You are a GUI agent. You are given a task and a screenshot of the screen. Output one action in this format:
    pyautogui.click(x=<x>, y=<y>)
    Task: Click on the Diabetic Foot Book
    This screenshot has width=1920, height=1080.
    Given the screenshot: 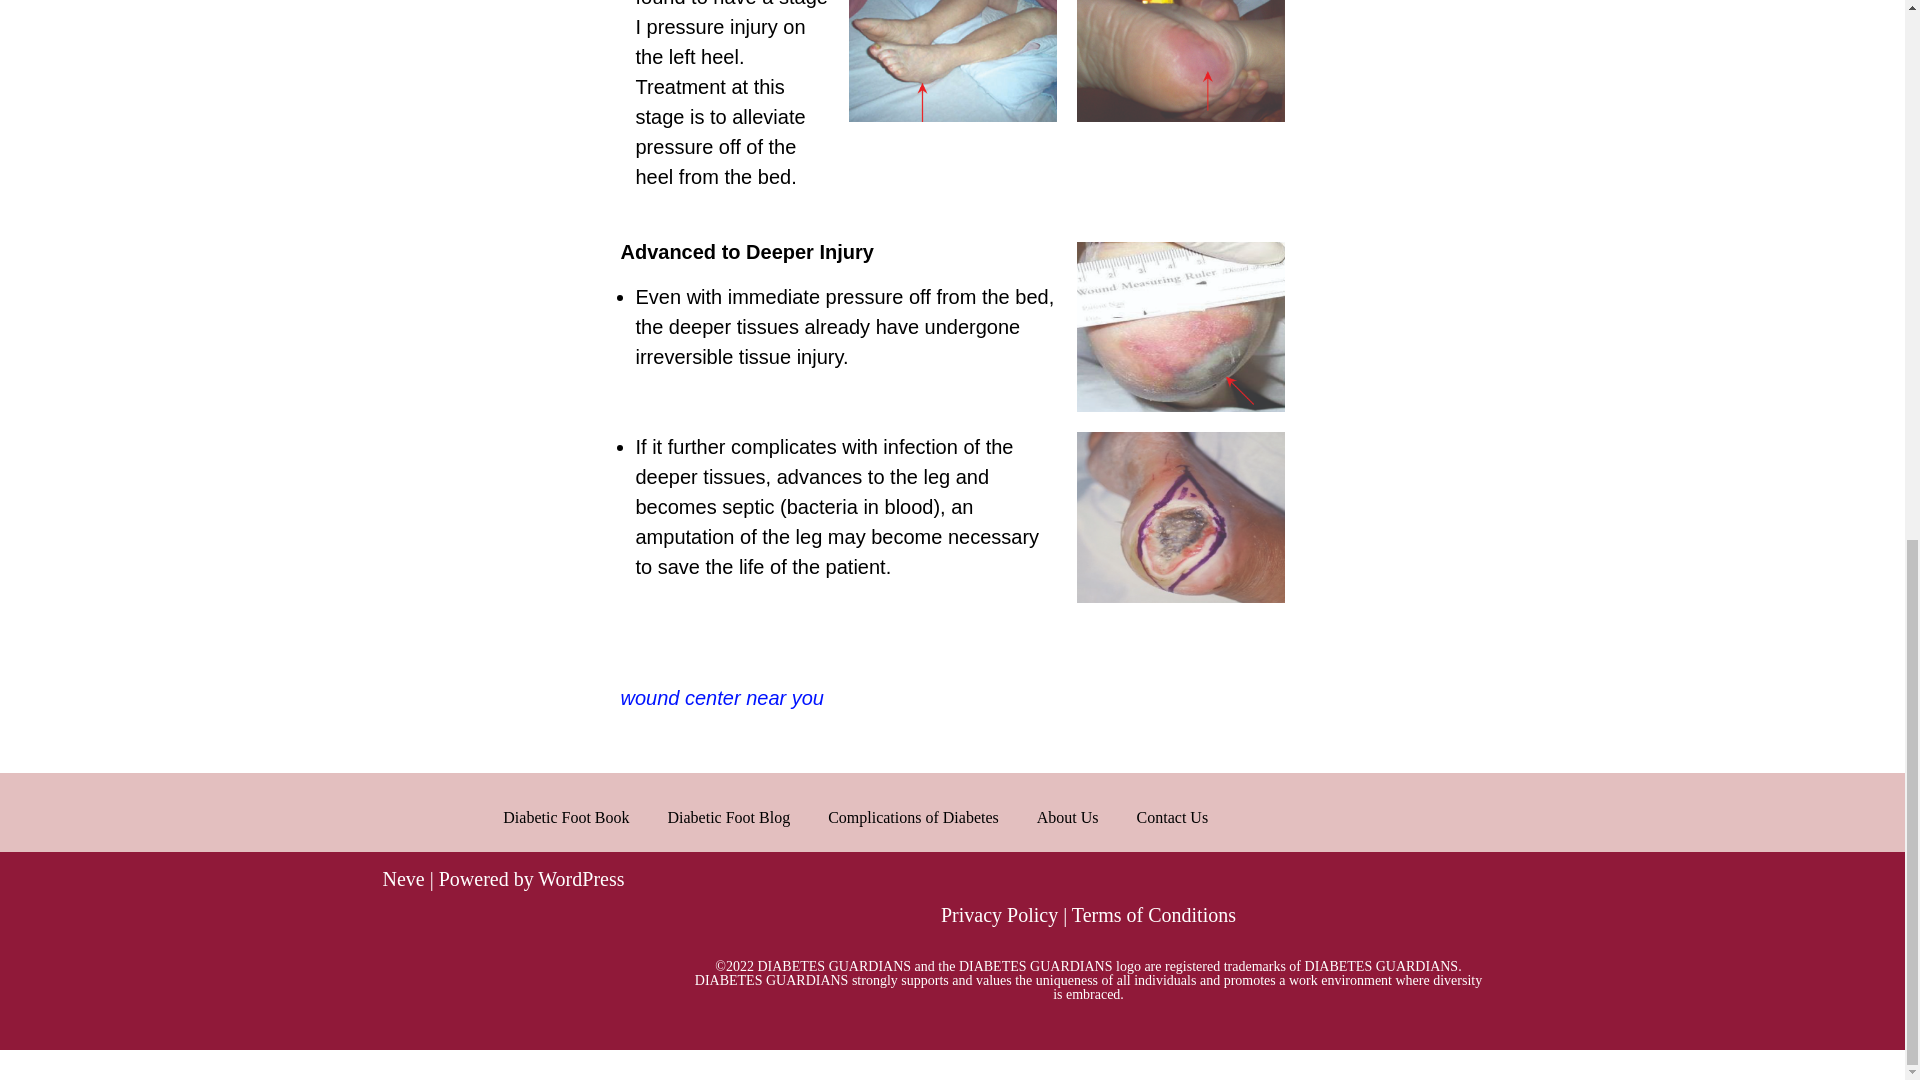 What is the action you would take?
    pyautogui.click(x=566, y=817)
    